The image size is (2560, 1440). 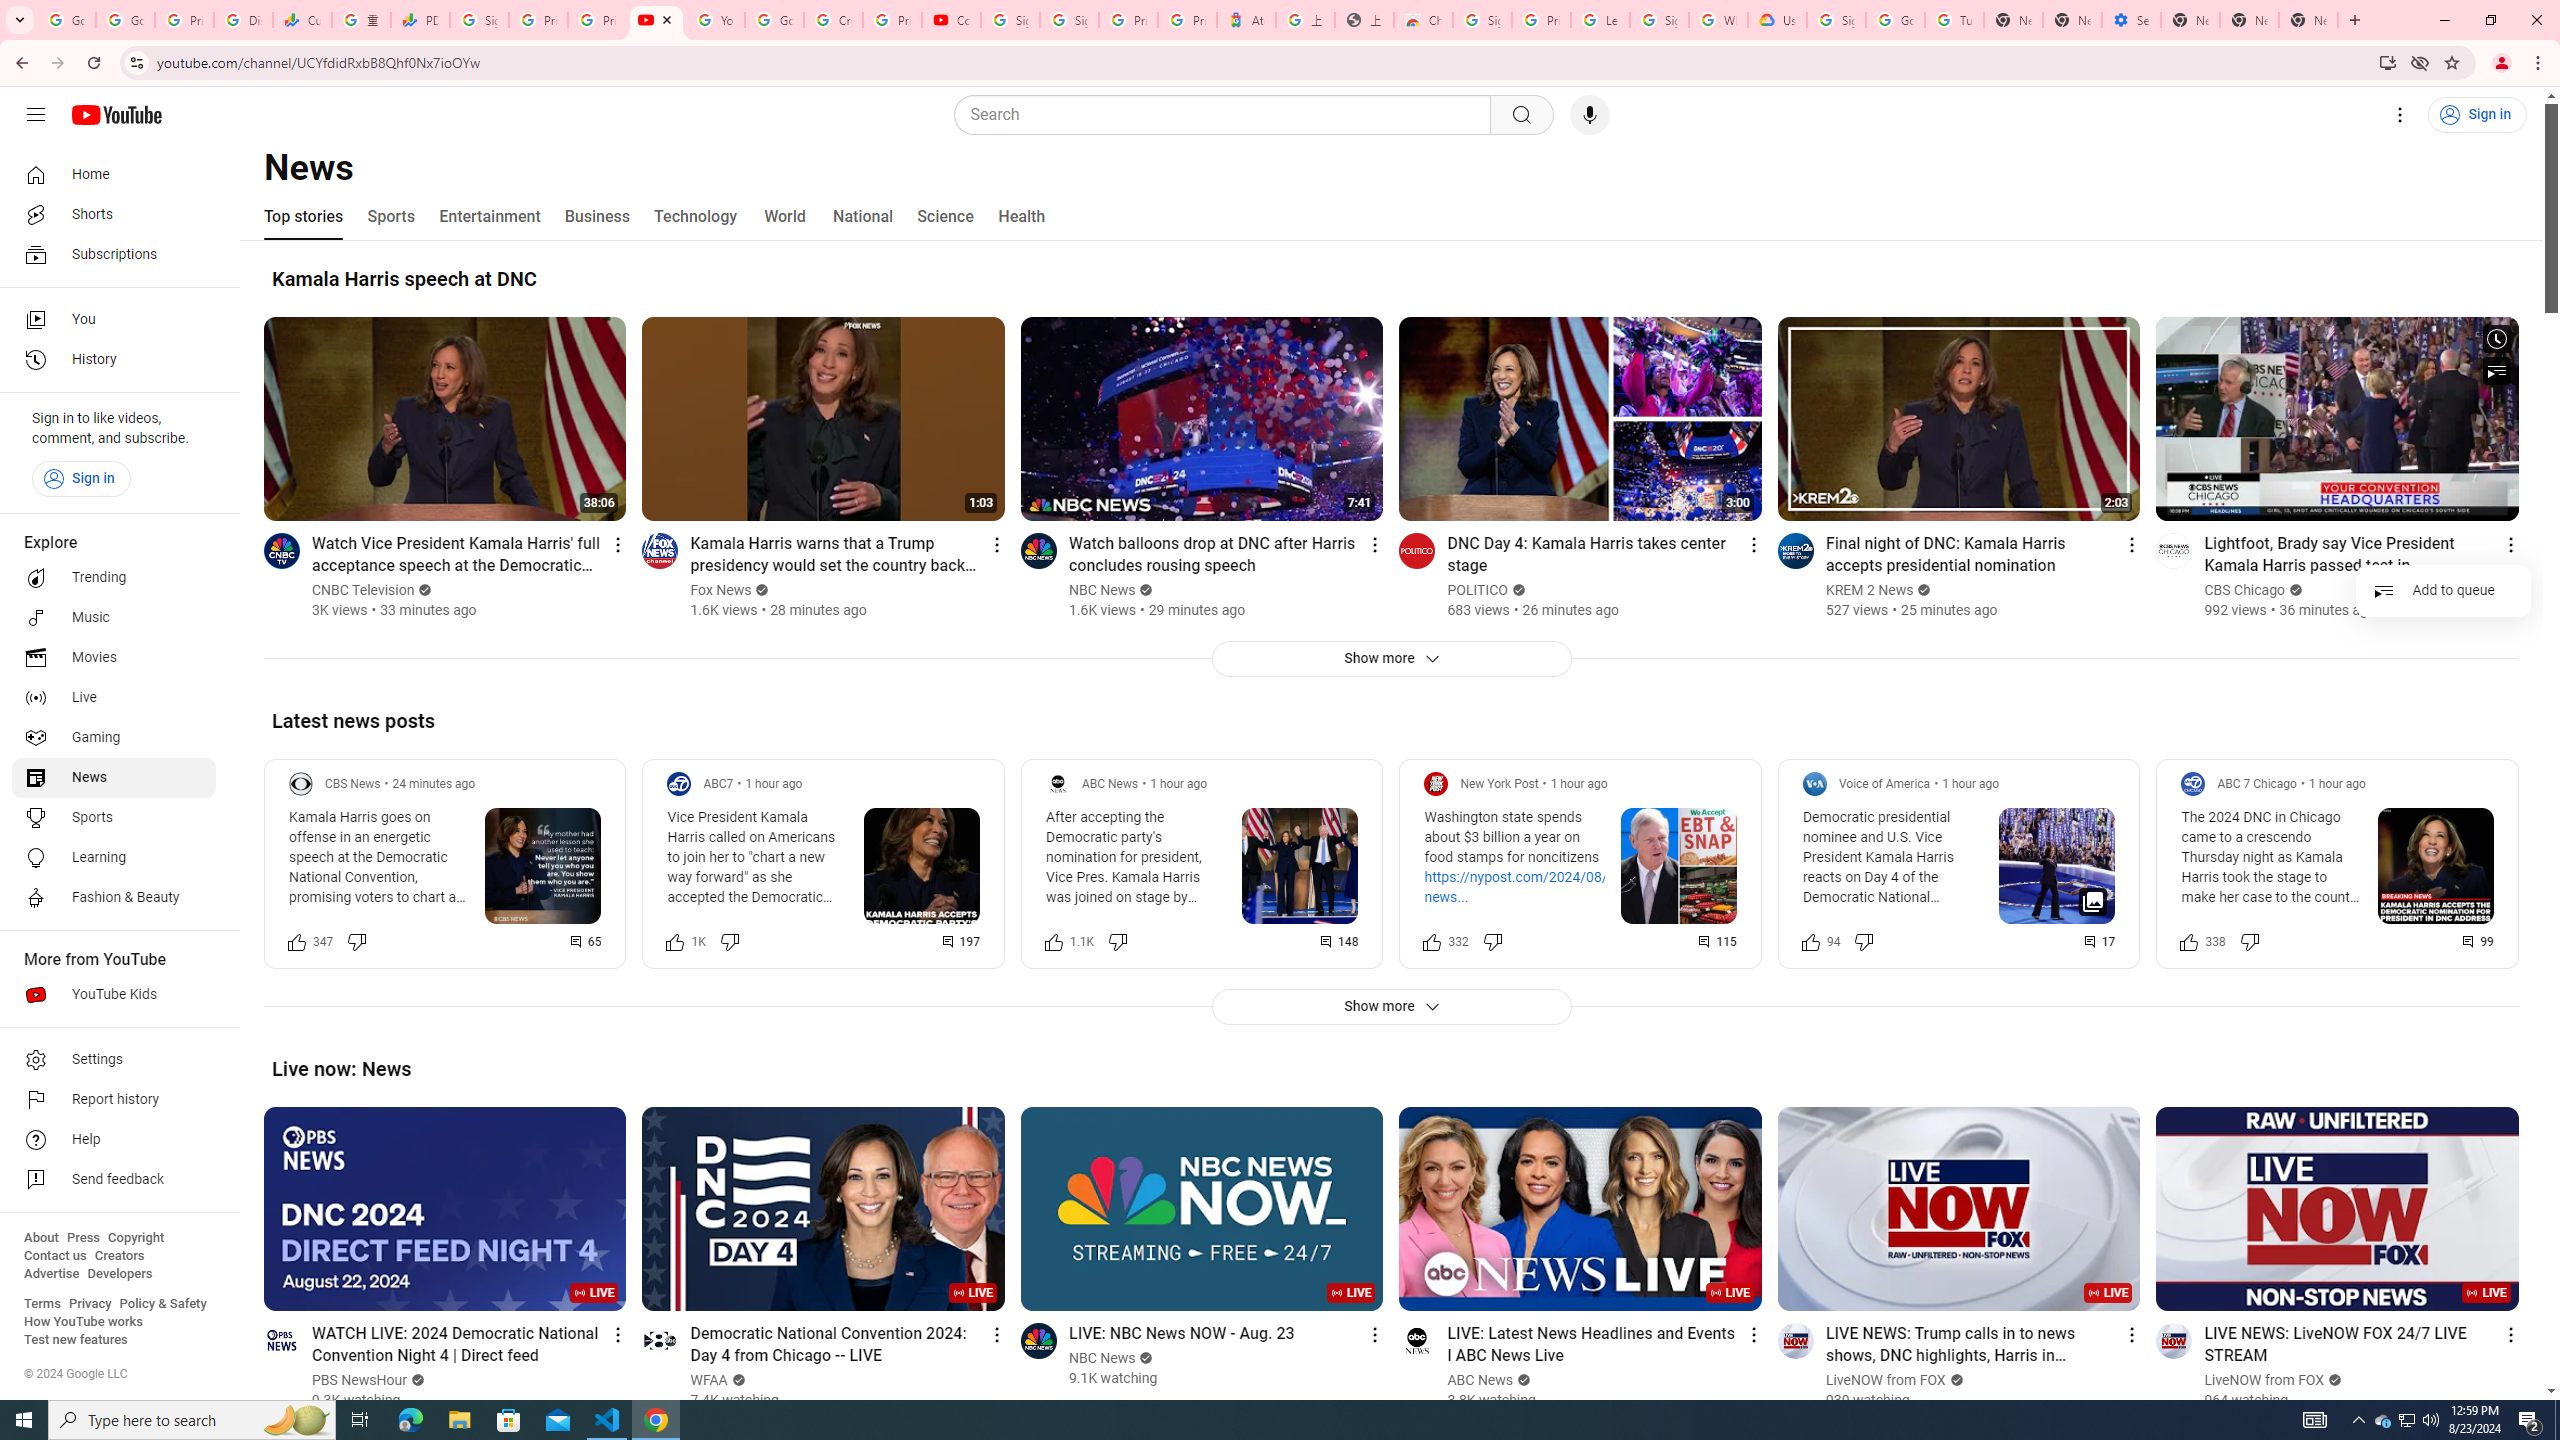 What do you see at coordinates (135, 1238) in the screenshot?
I see `Copyright` at bounding box center [135, 1238].